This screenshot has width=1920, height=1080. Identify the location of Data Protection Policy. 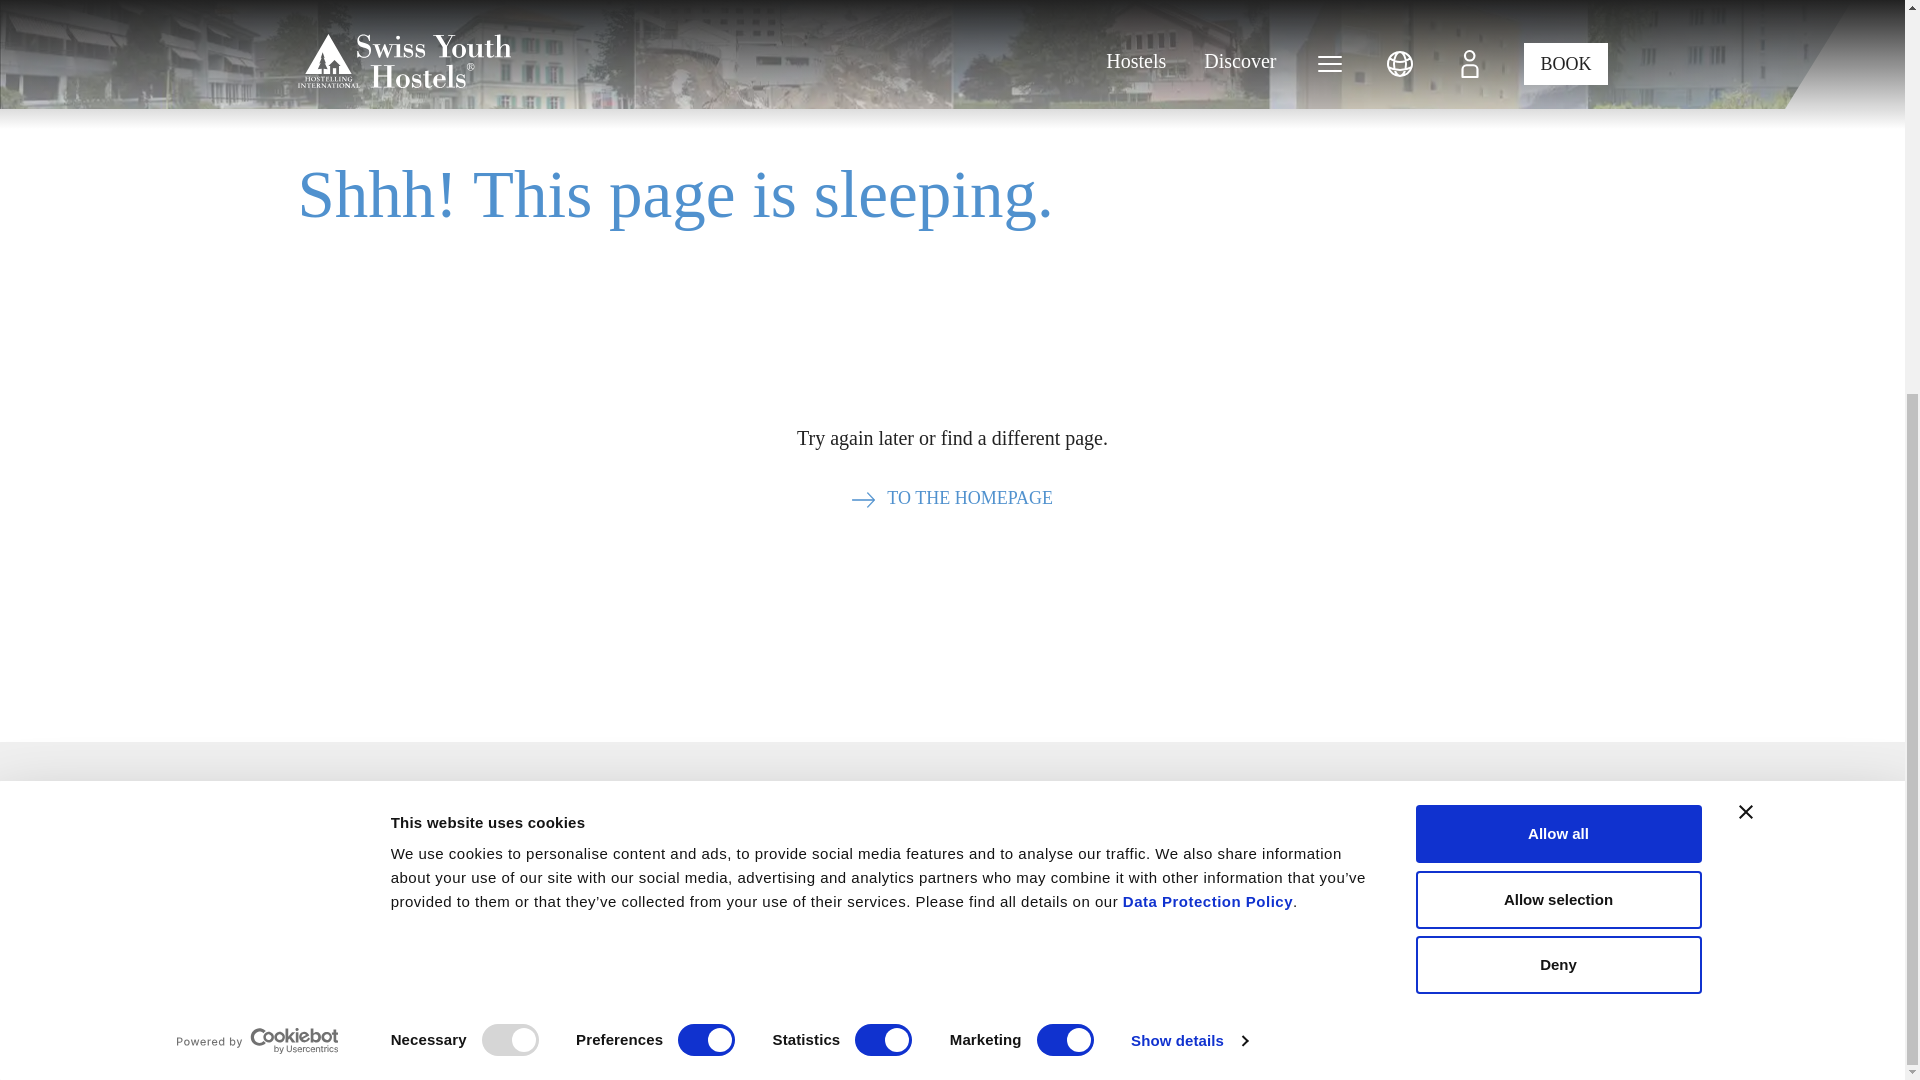
(1208, 290).